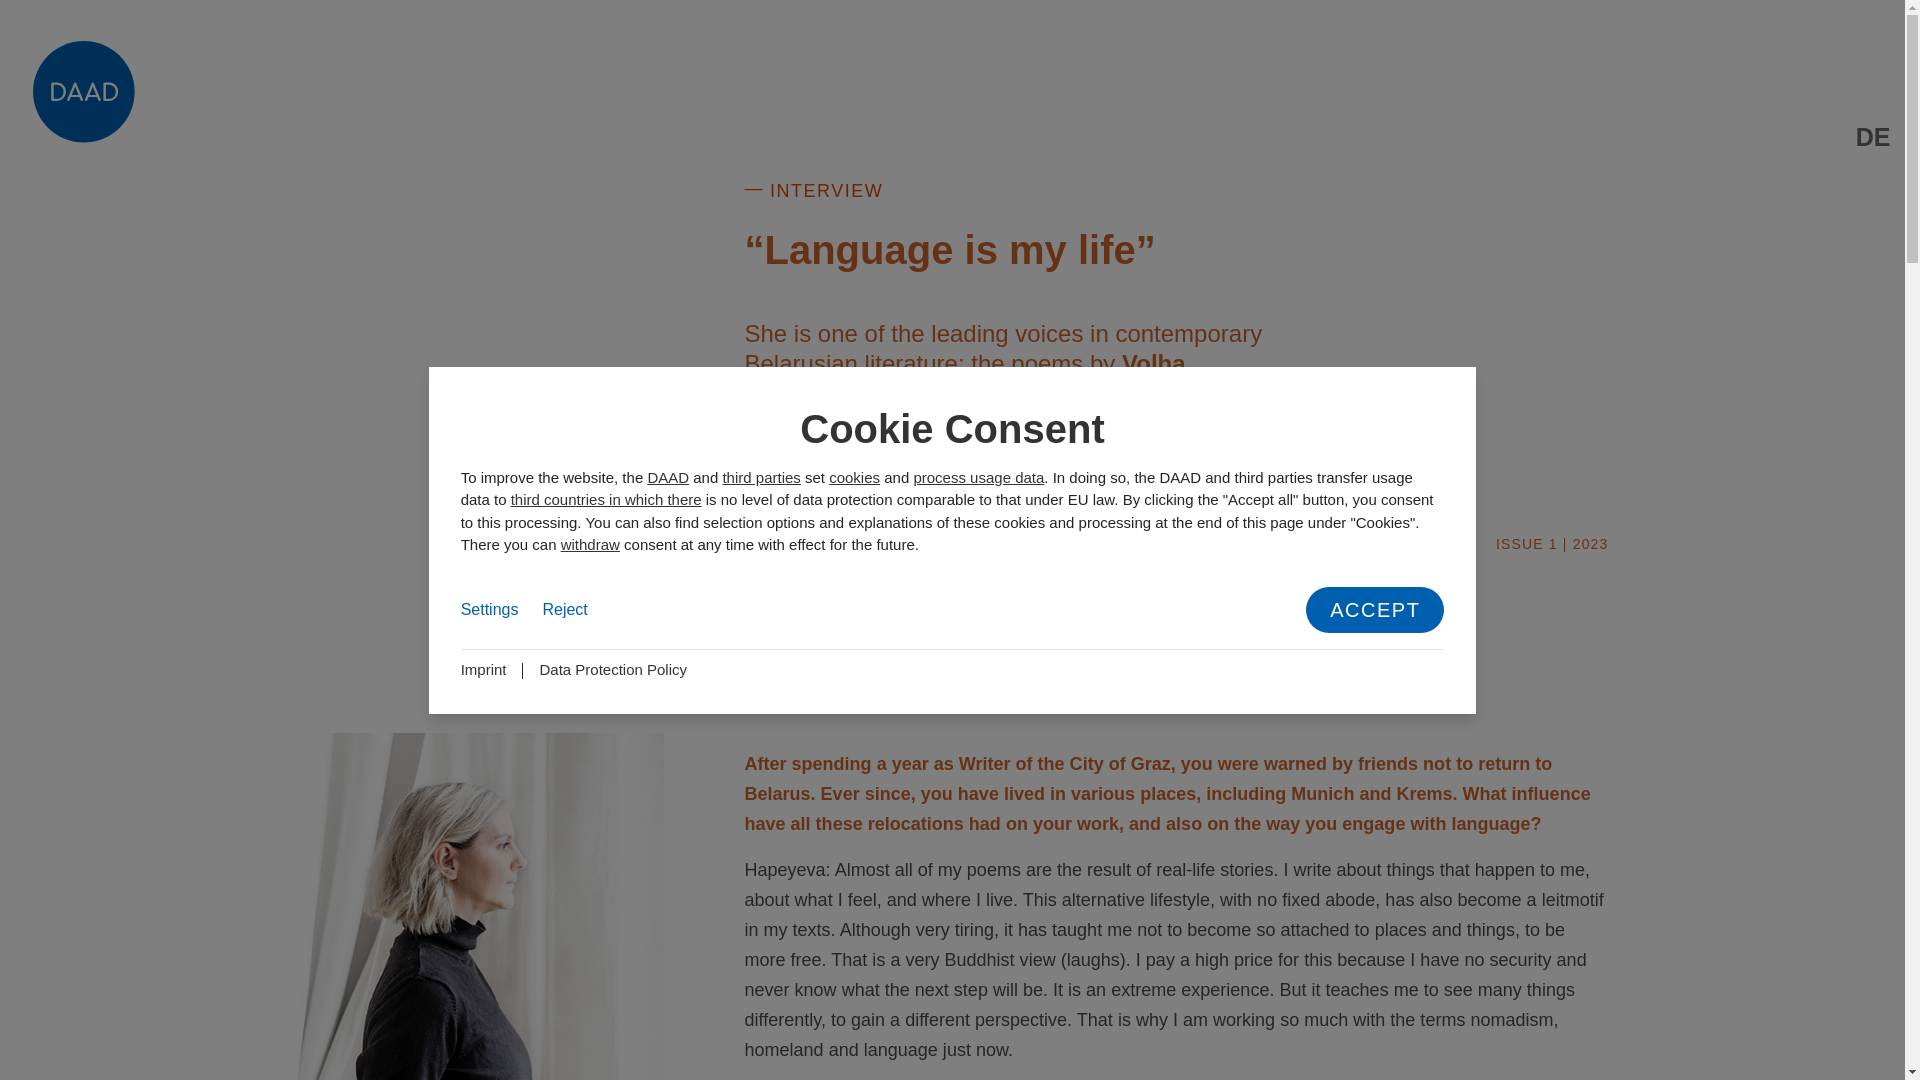  I want to click on Open image gallery, so click(472, 906).